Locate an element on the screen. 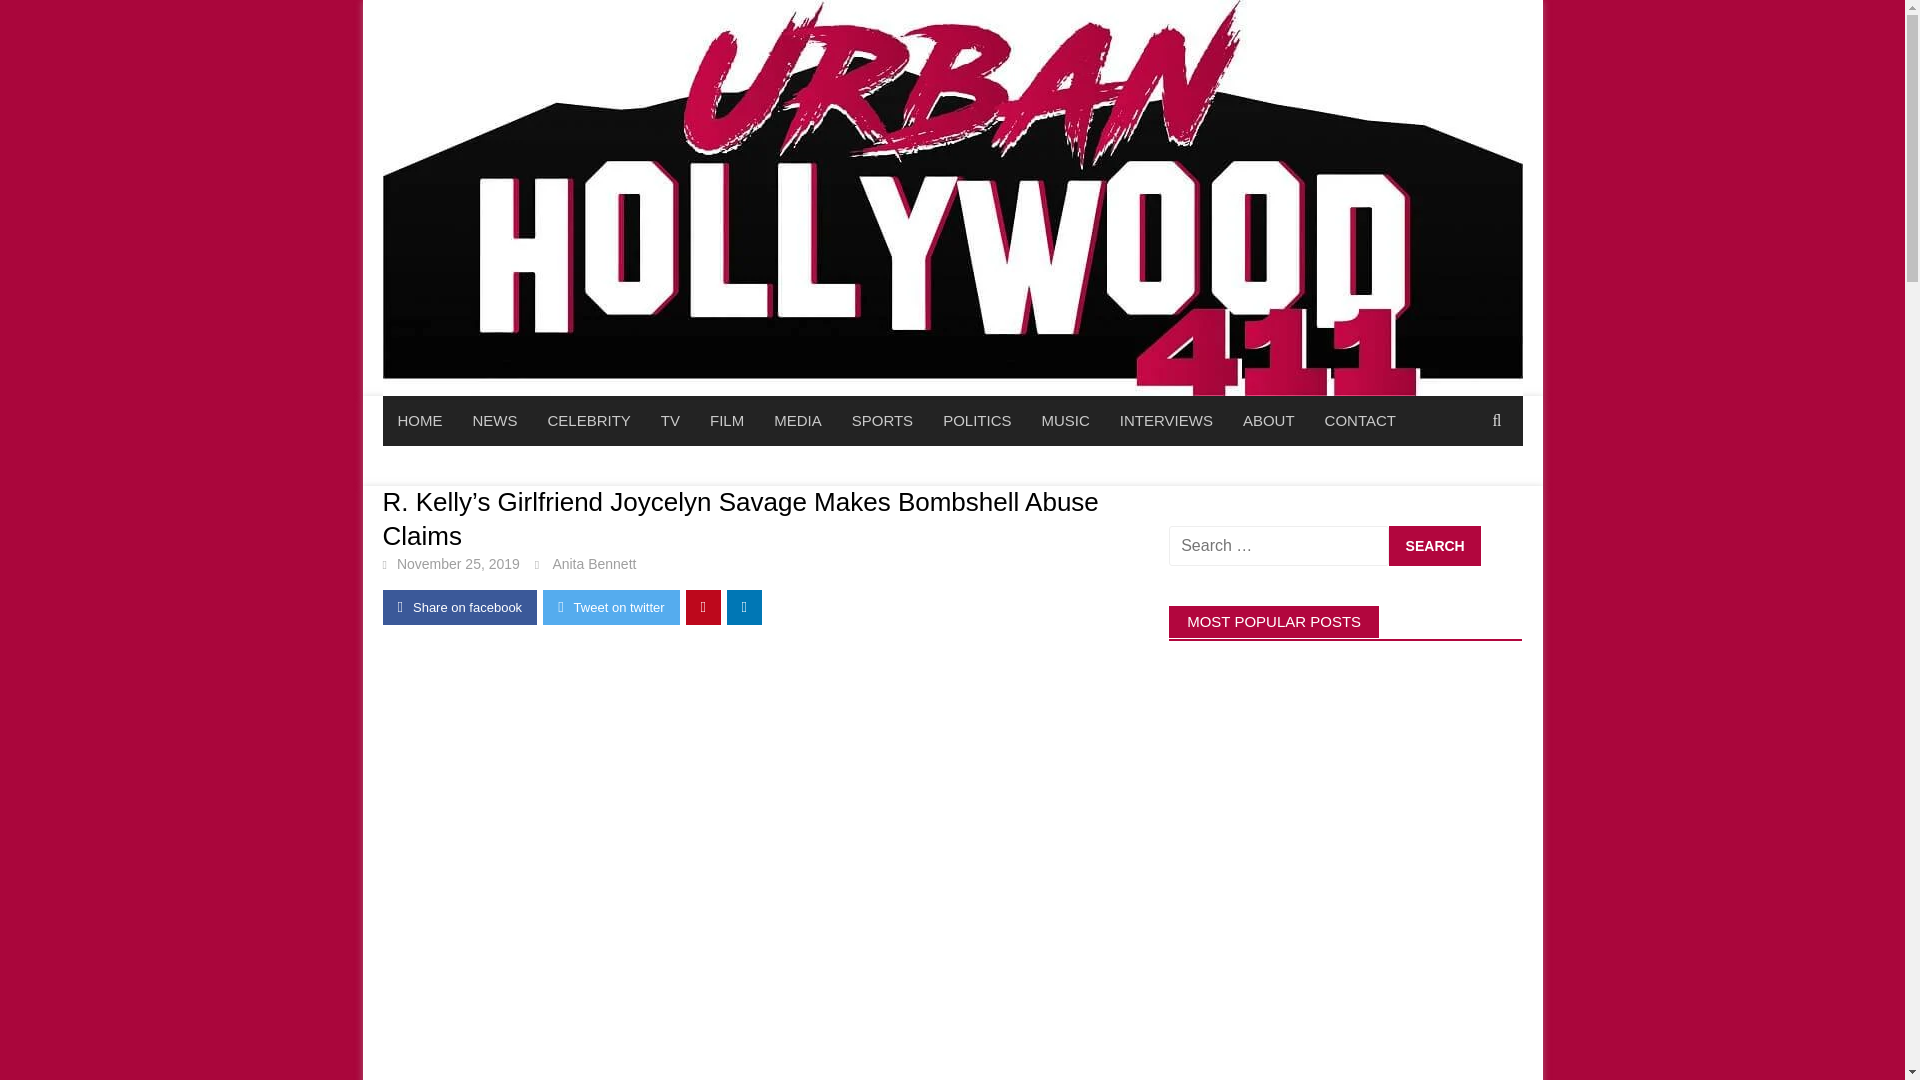 This screenshot has height=1080, width=1920. Anita Bennett is located at coordinates (594, 564).